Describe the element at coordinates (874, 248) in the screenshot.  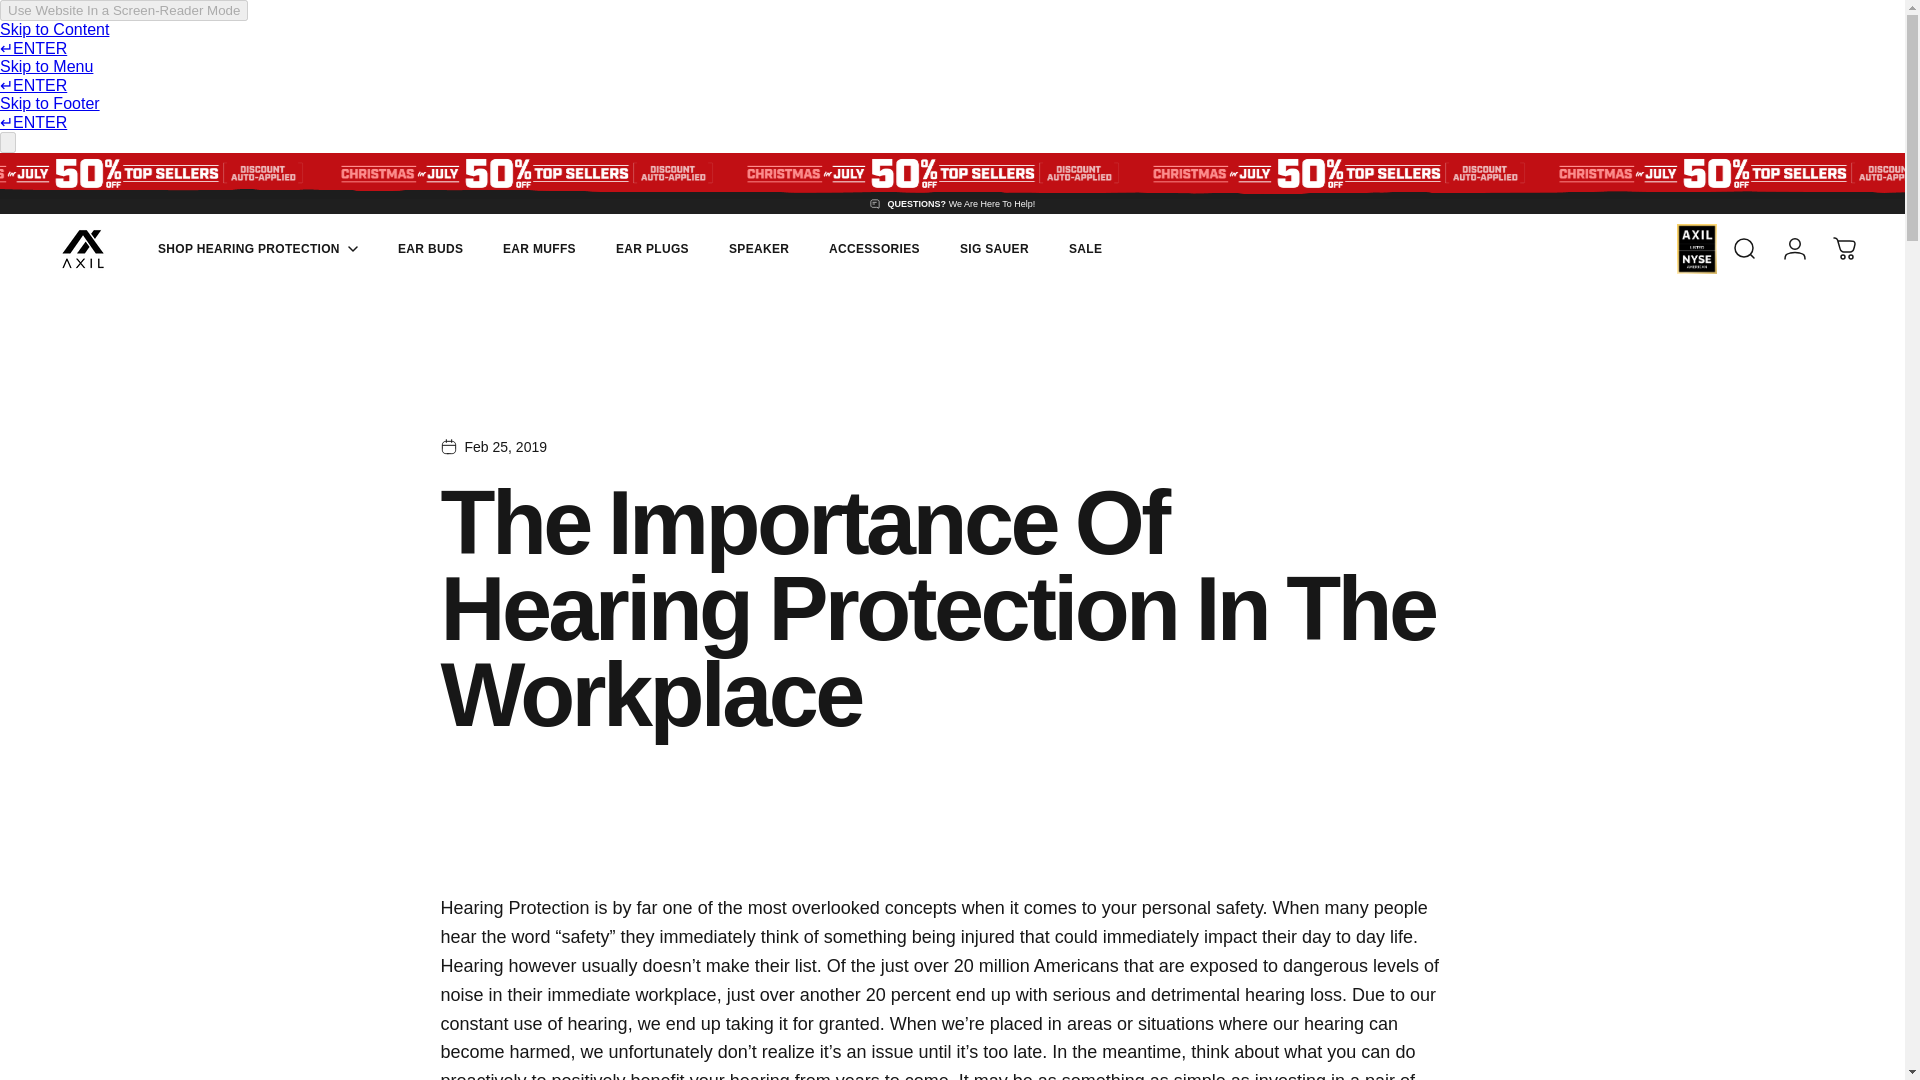
I see `ACCESSORIES` at that location.